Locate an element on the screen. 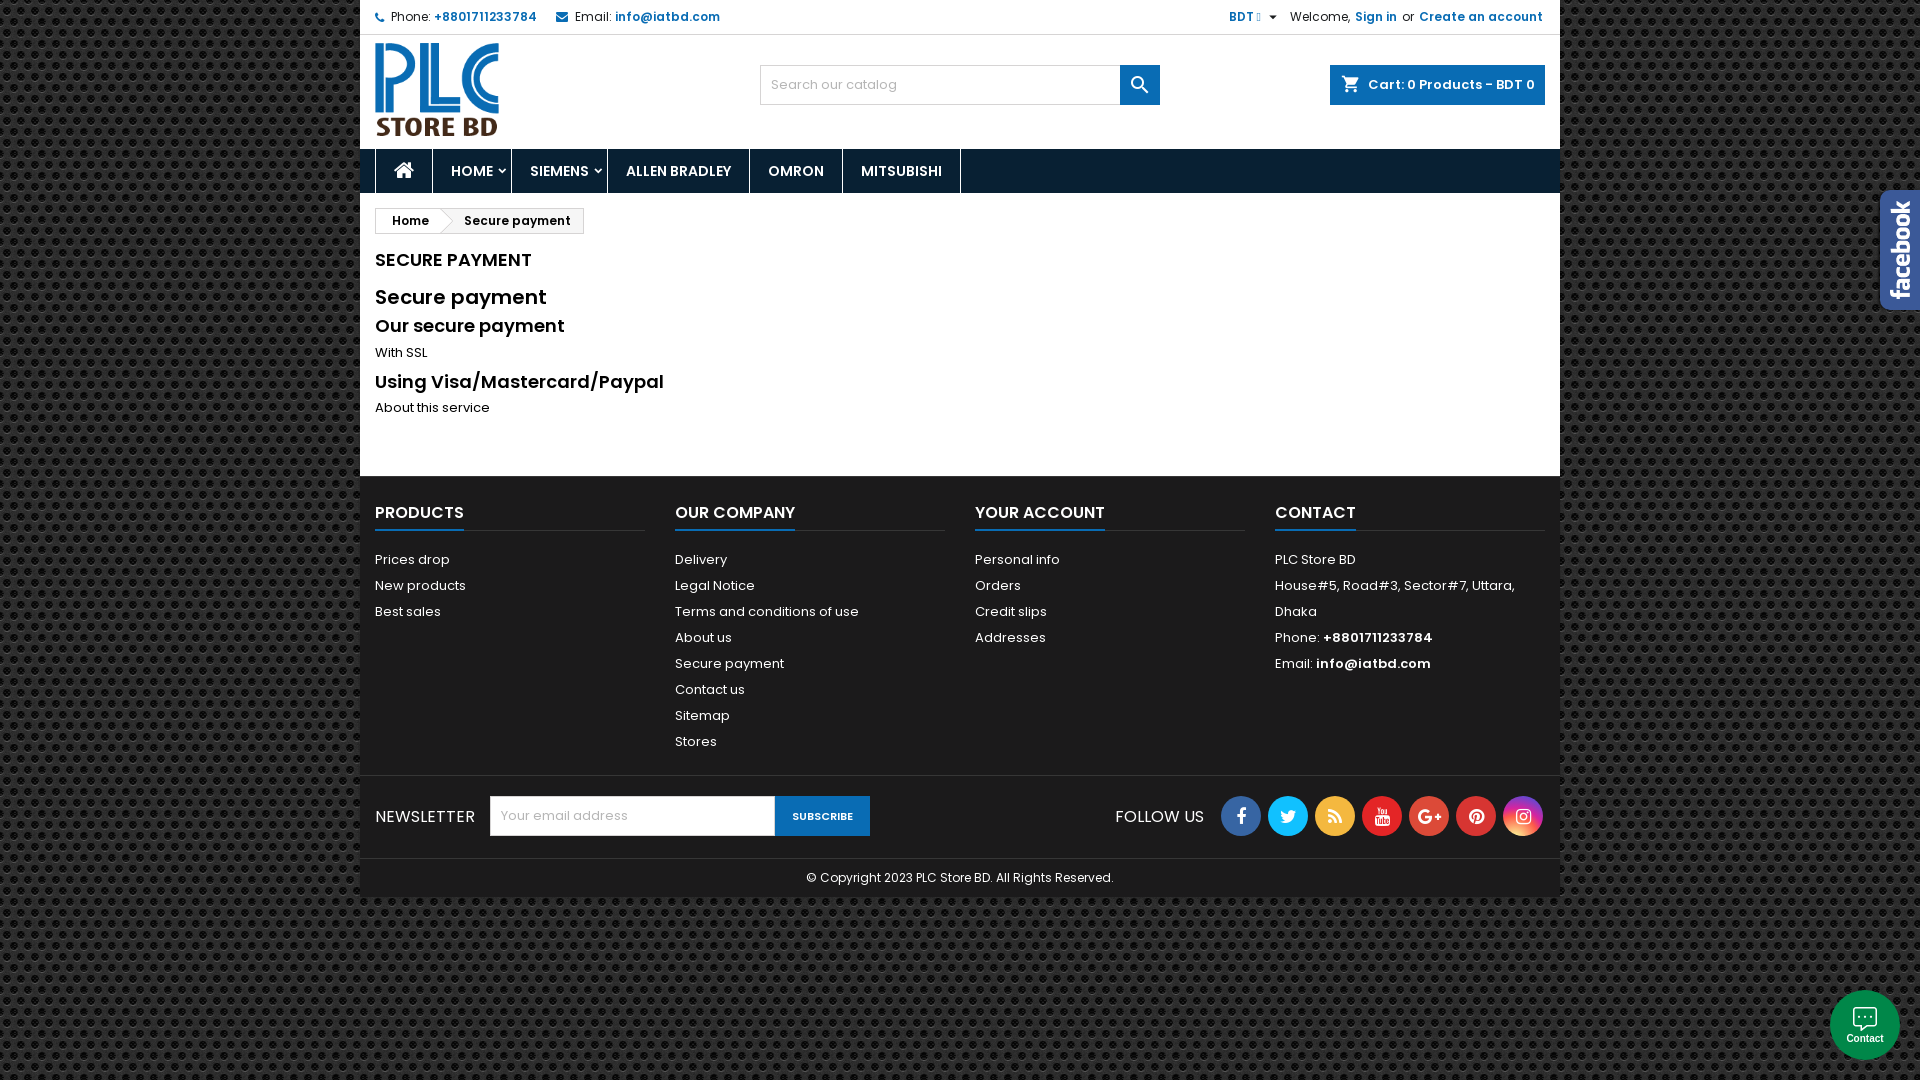 This screenshot has height=1080, width=1920. New products is located at coordinates (420, 586).